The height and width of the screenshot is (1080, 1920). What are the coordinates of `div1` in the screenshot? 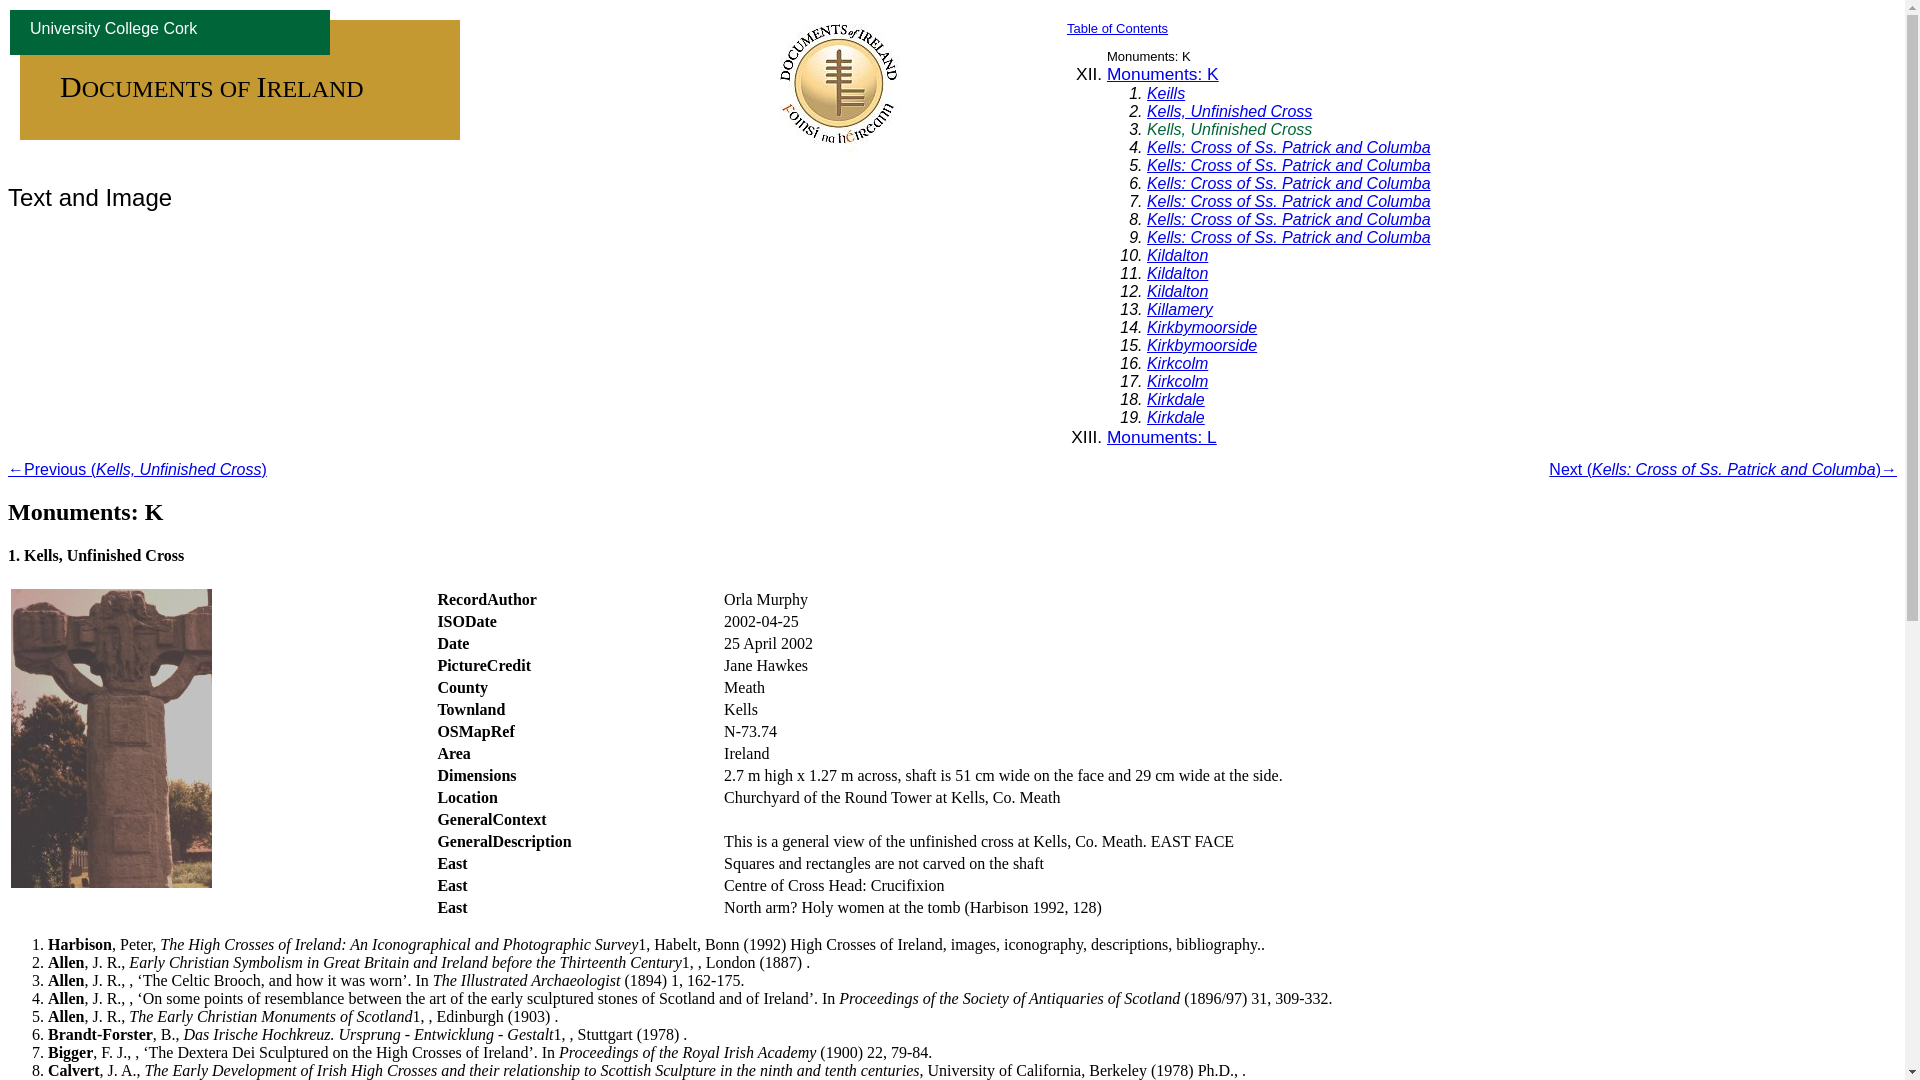 It's located at (1162, 436).